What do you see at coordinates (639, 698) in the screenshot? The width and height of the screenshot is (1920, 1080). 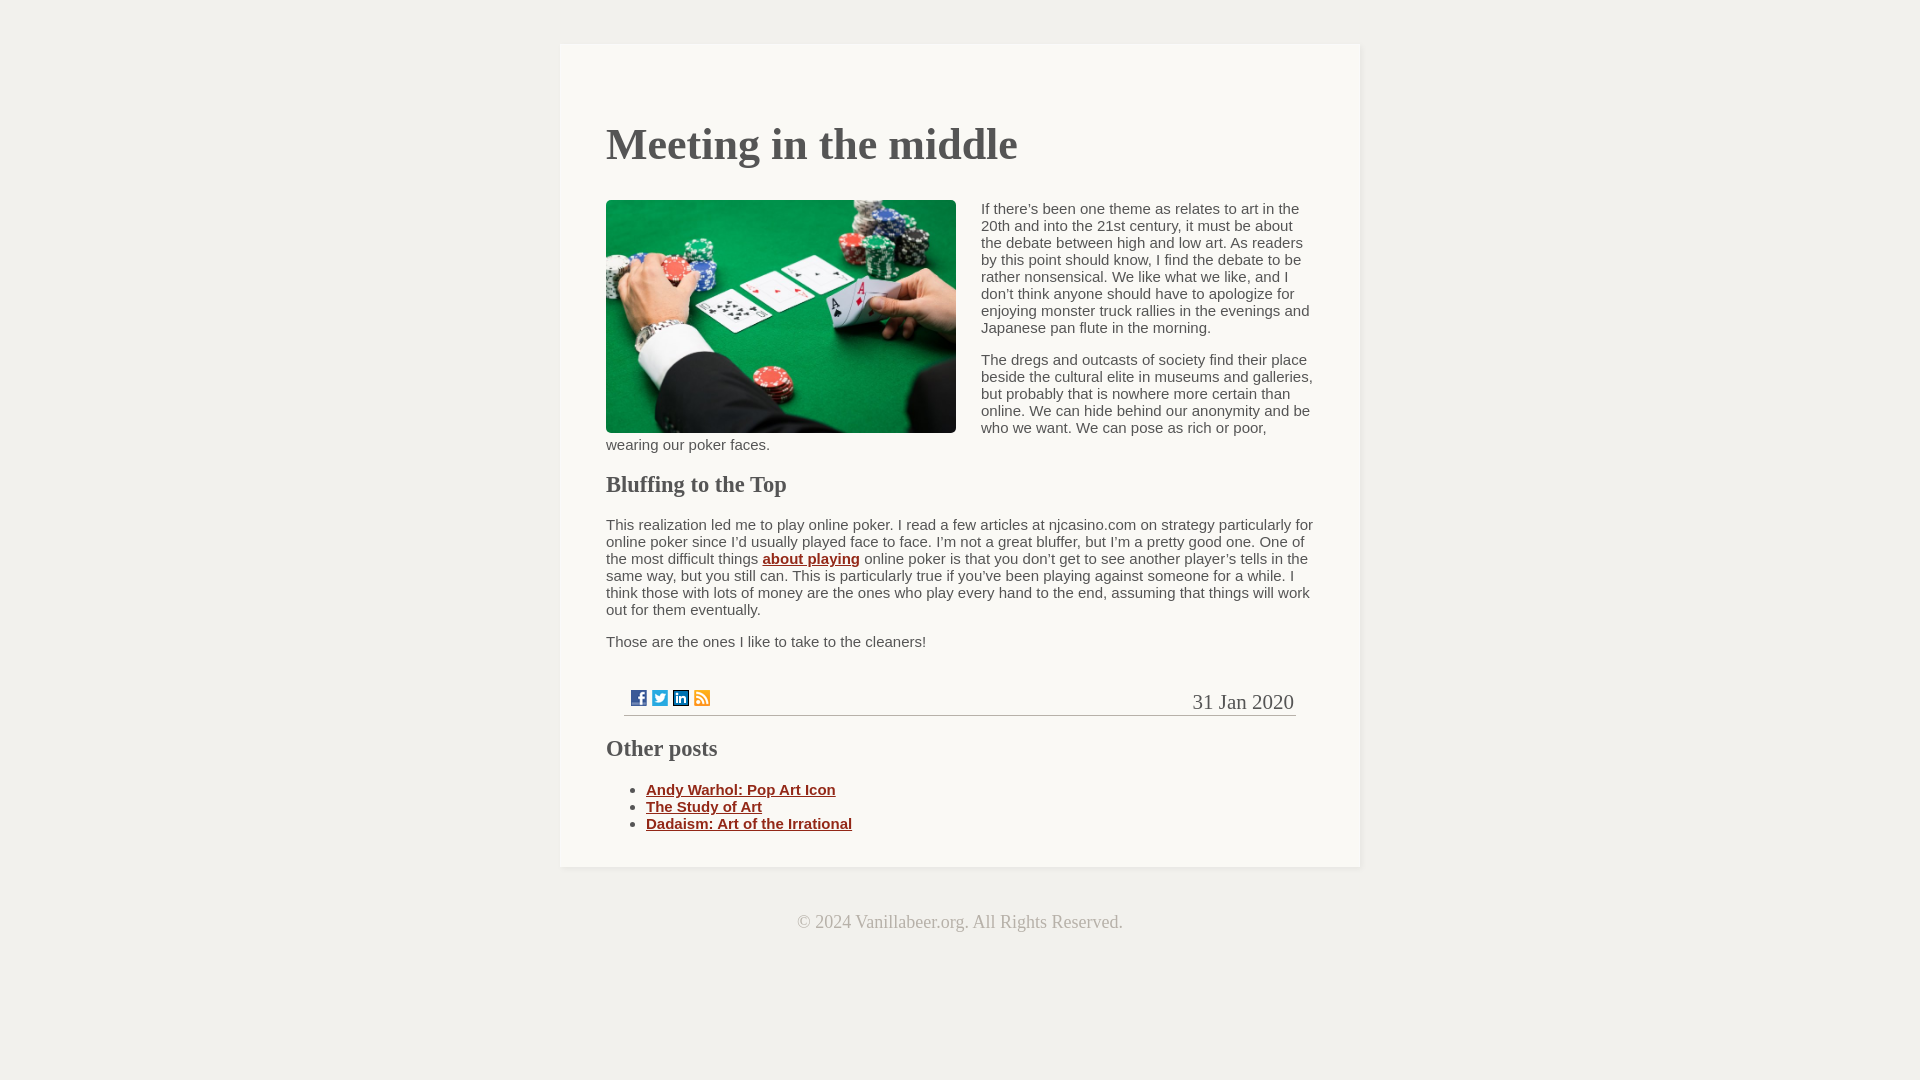 I see `Facebook` at bounding box center [639, 698].